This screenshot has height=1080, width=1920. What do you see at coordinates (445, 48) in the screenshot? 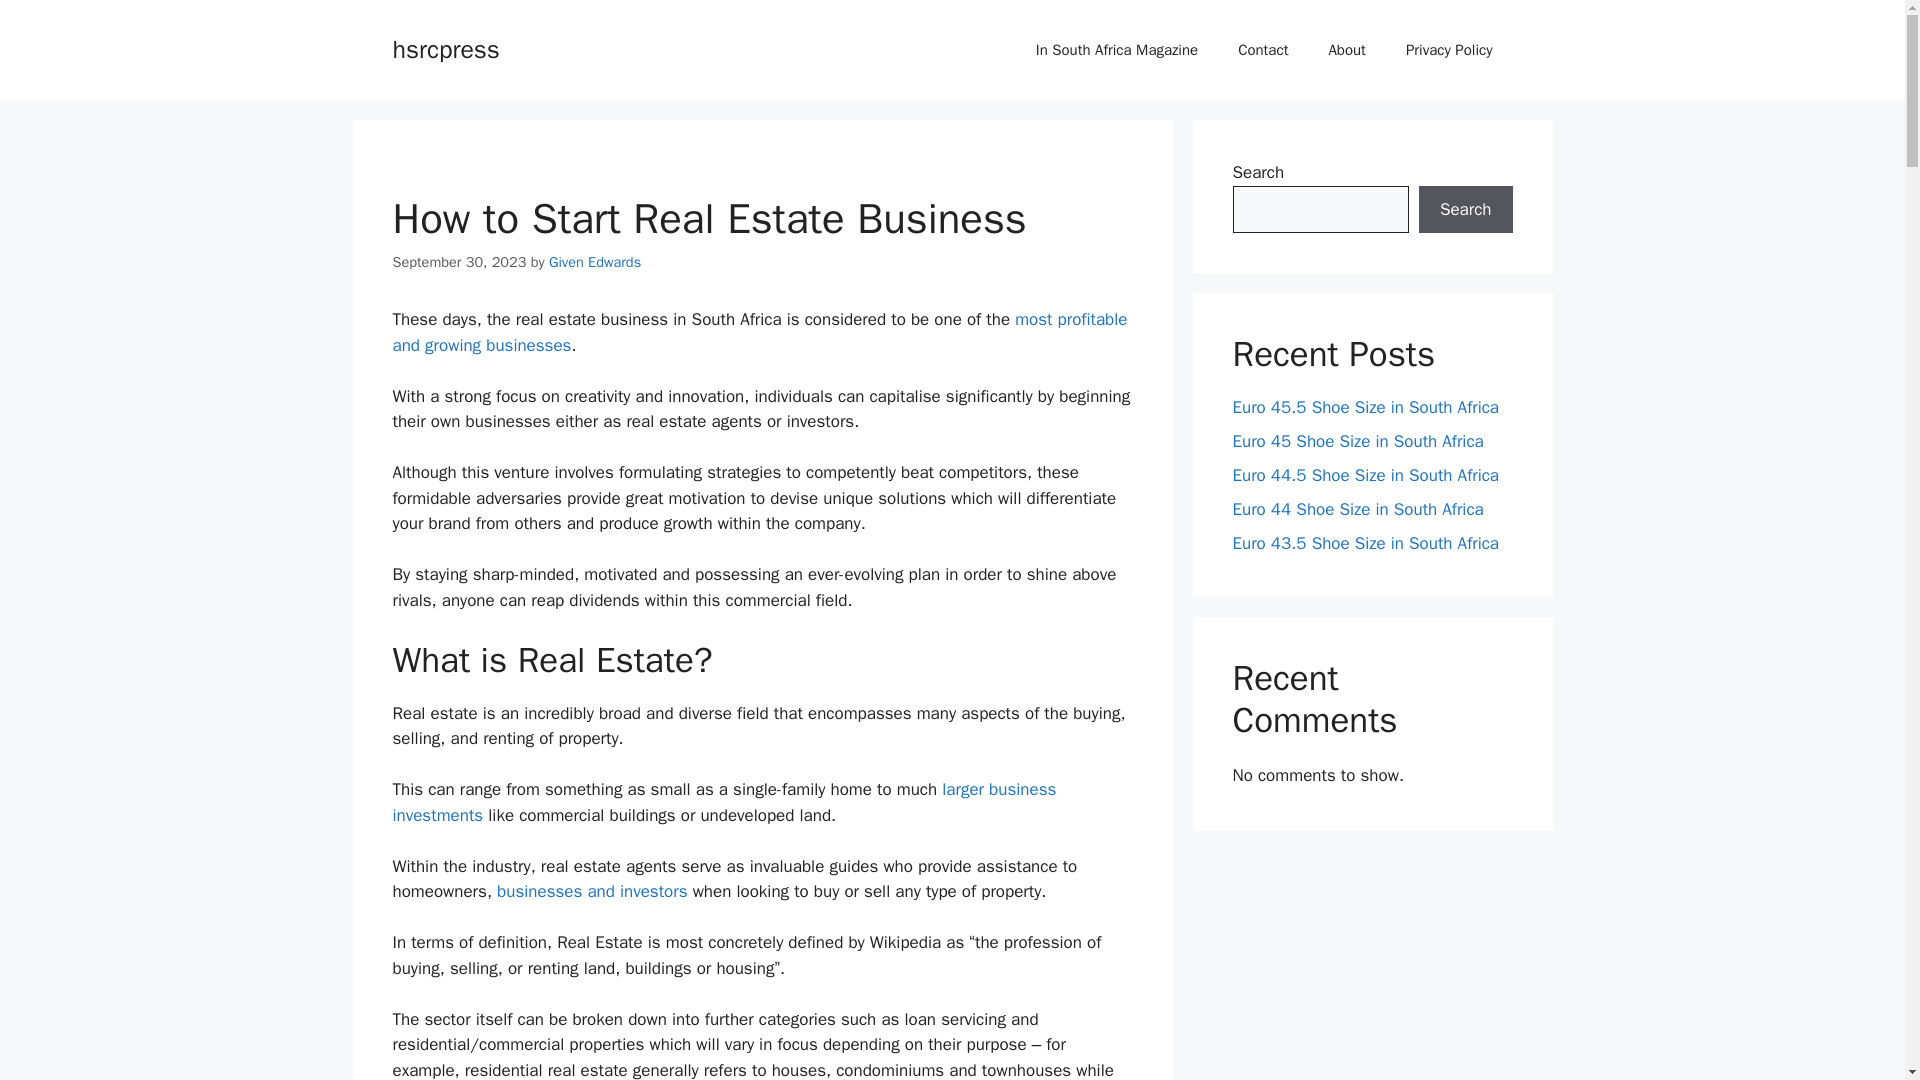
I see `hsrcpress` at bounding box center [445, 48].